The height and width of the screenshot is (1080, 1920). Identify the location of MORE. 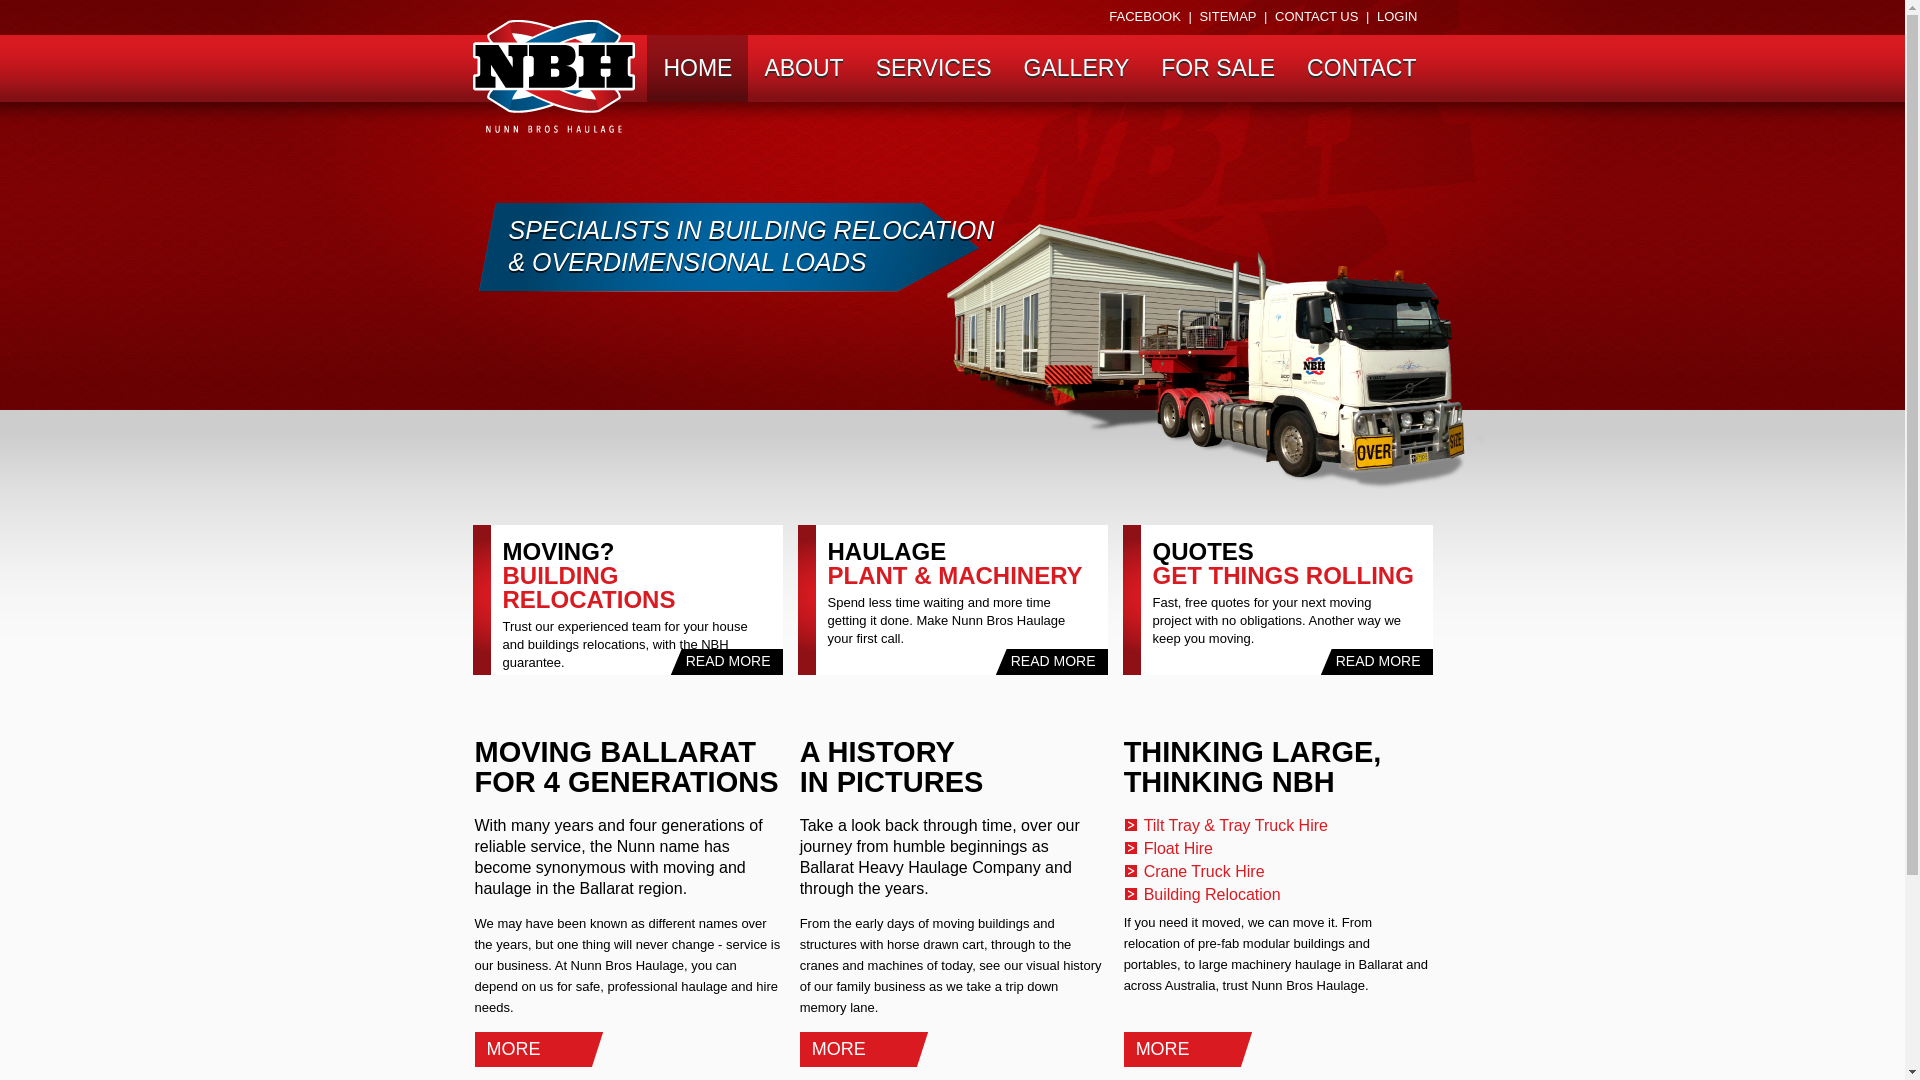
(544, 1050).